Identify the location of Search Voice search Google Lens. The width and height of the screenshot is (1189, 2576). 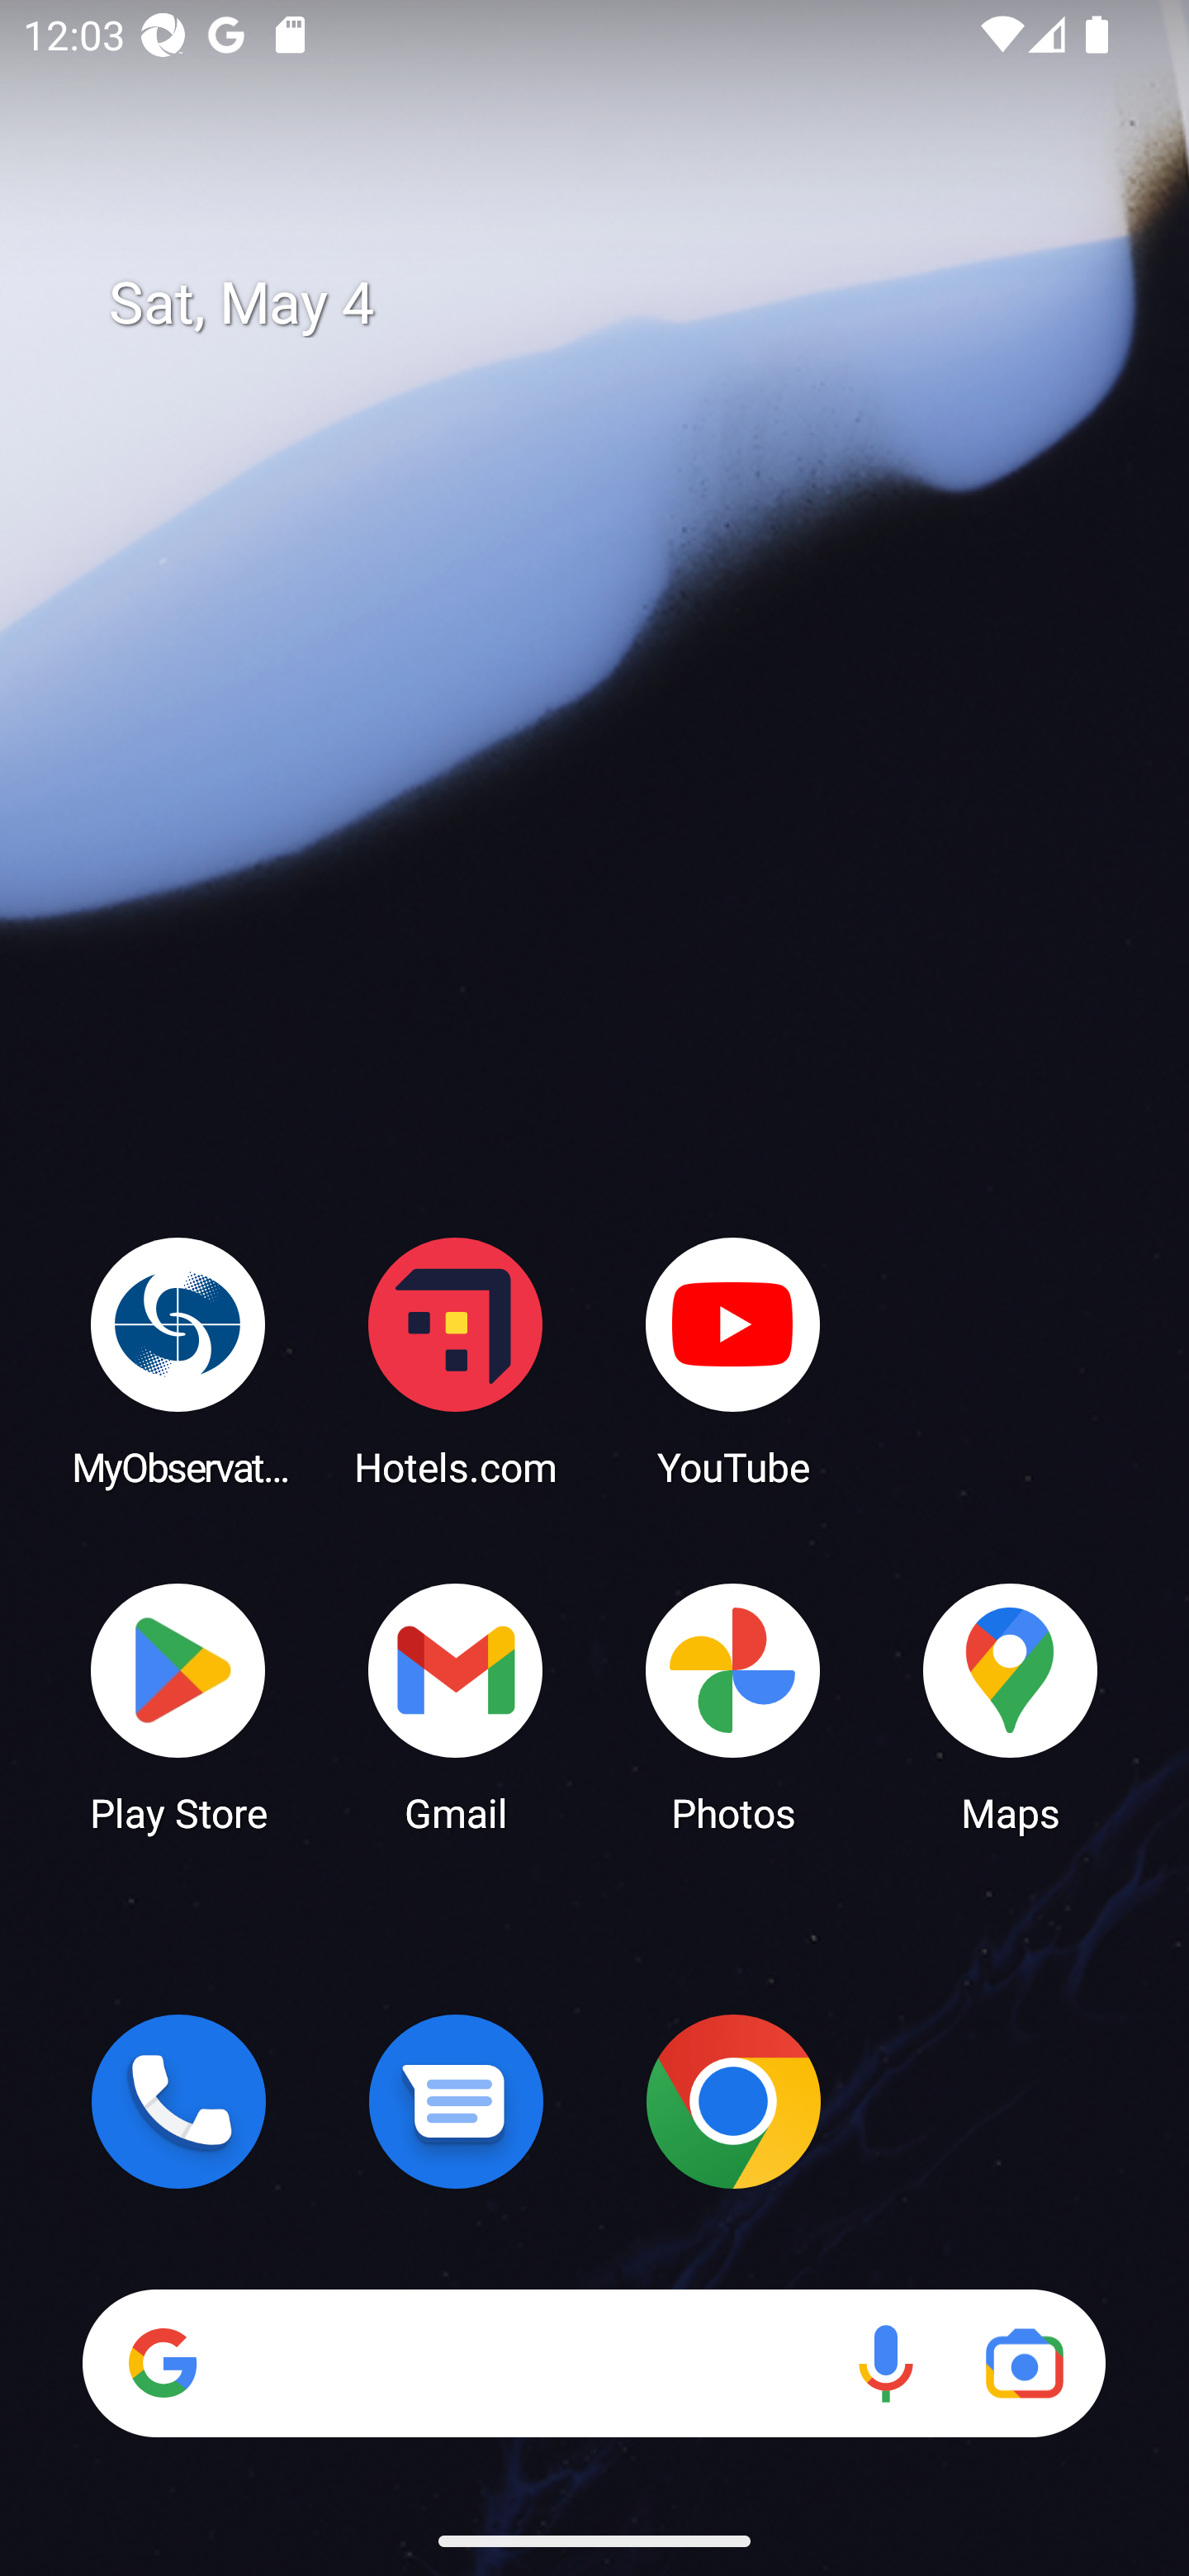
(594, 2363).